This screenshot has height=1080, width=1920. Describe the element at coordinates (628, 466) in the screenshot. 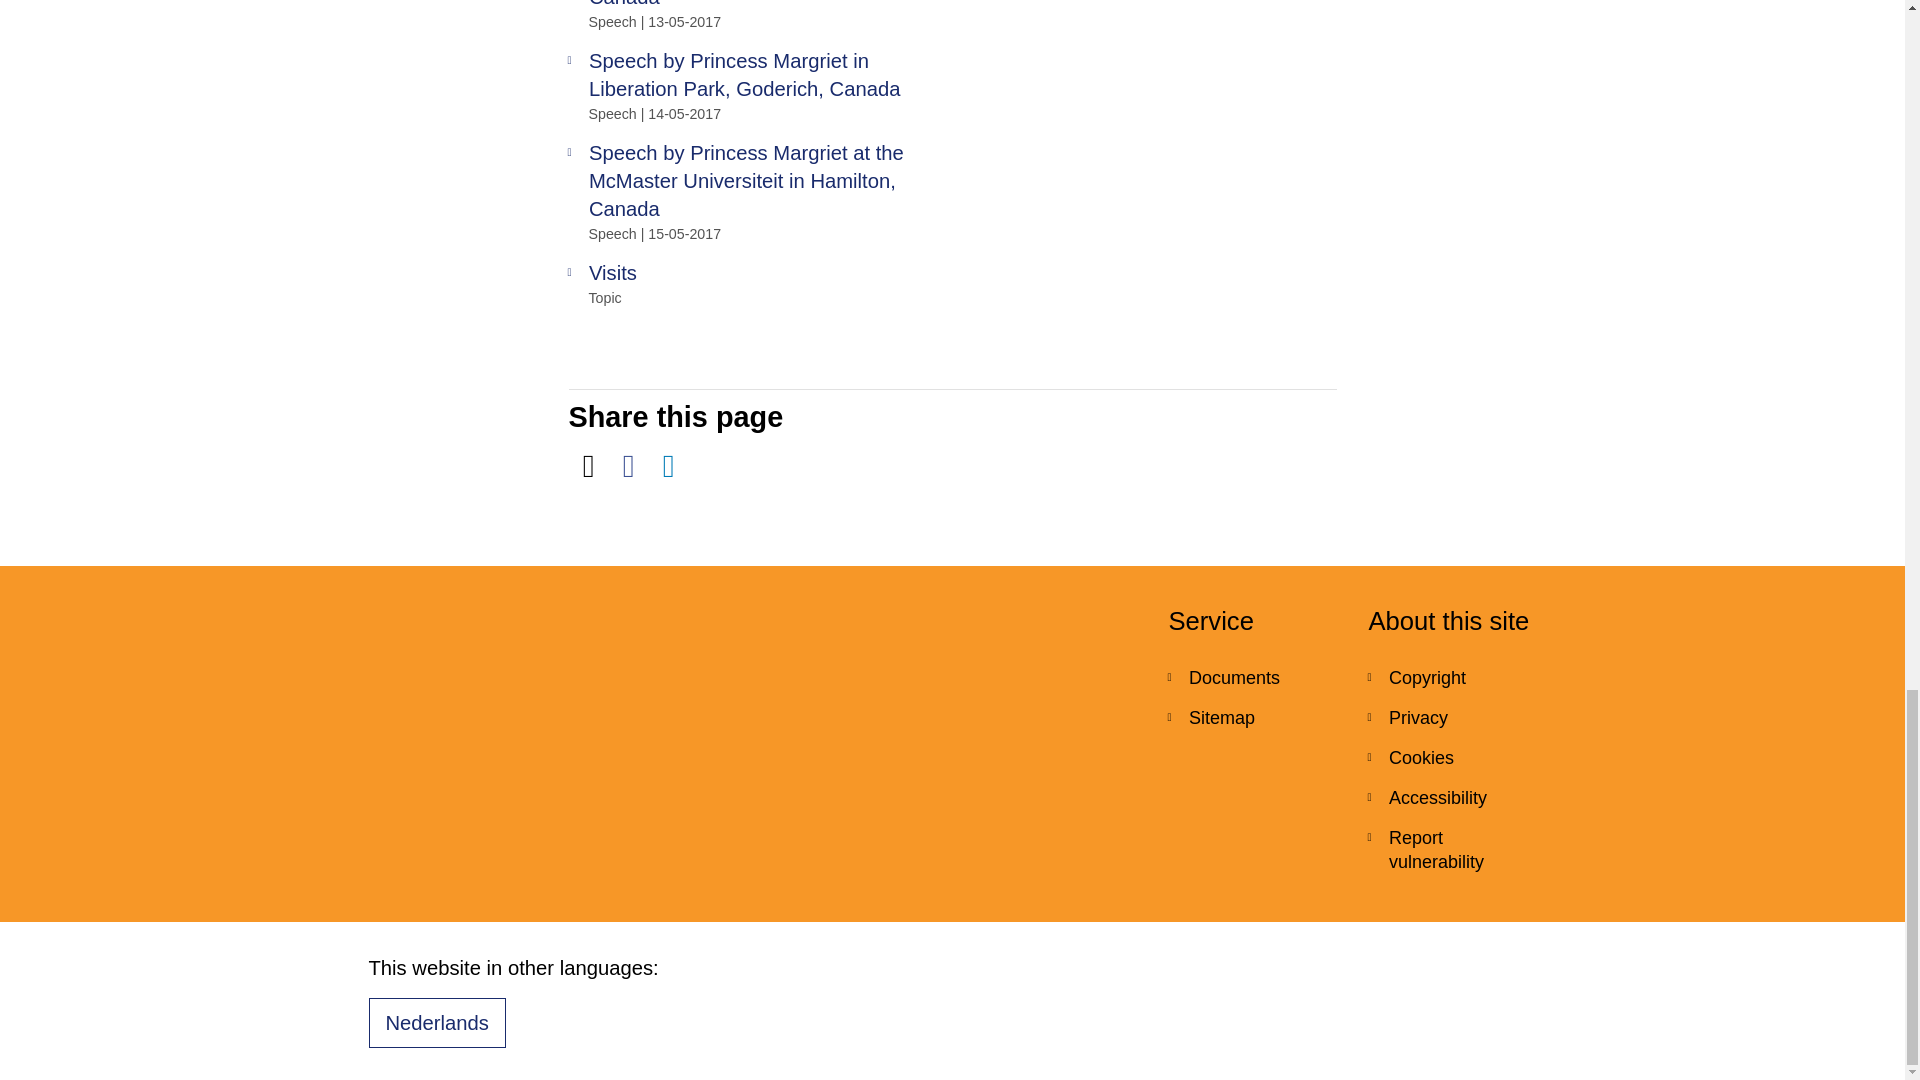

I see `Share this page on your Facebook account` at that location.